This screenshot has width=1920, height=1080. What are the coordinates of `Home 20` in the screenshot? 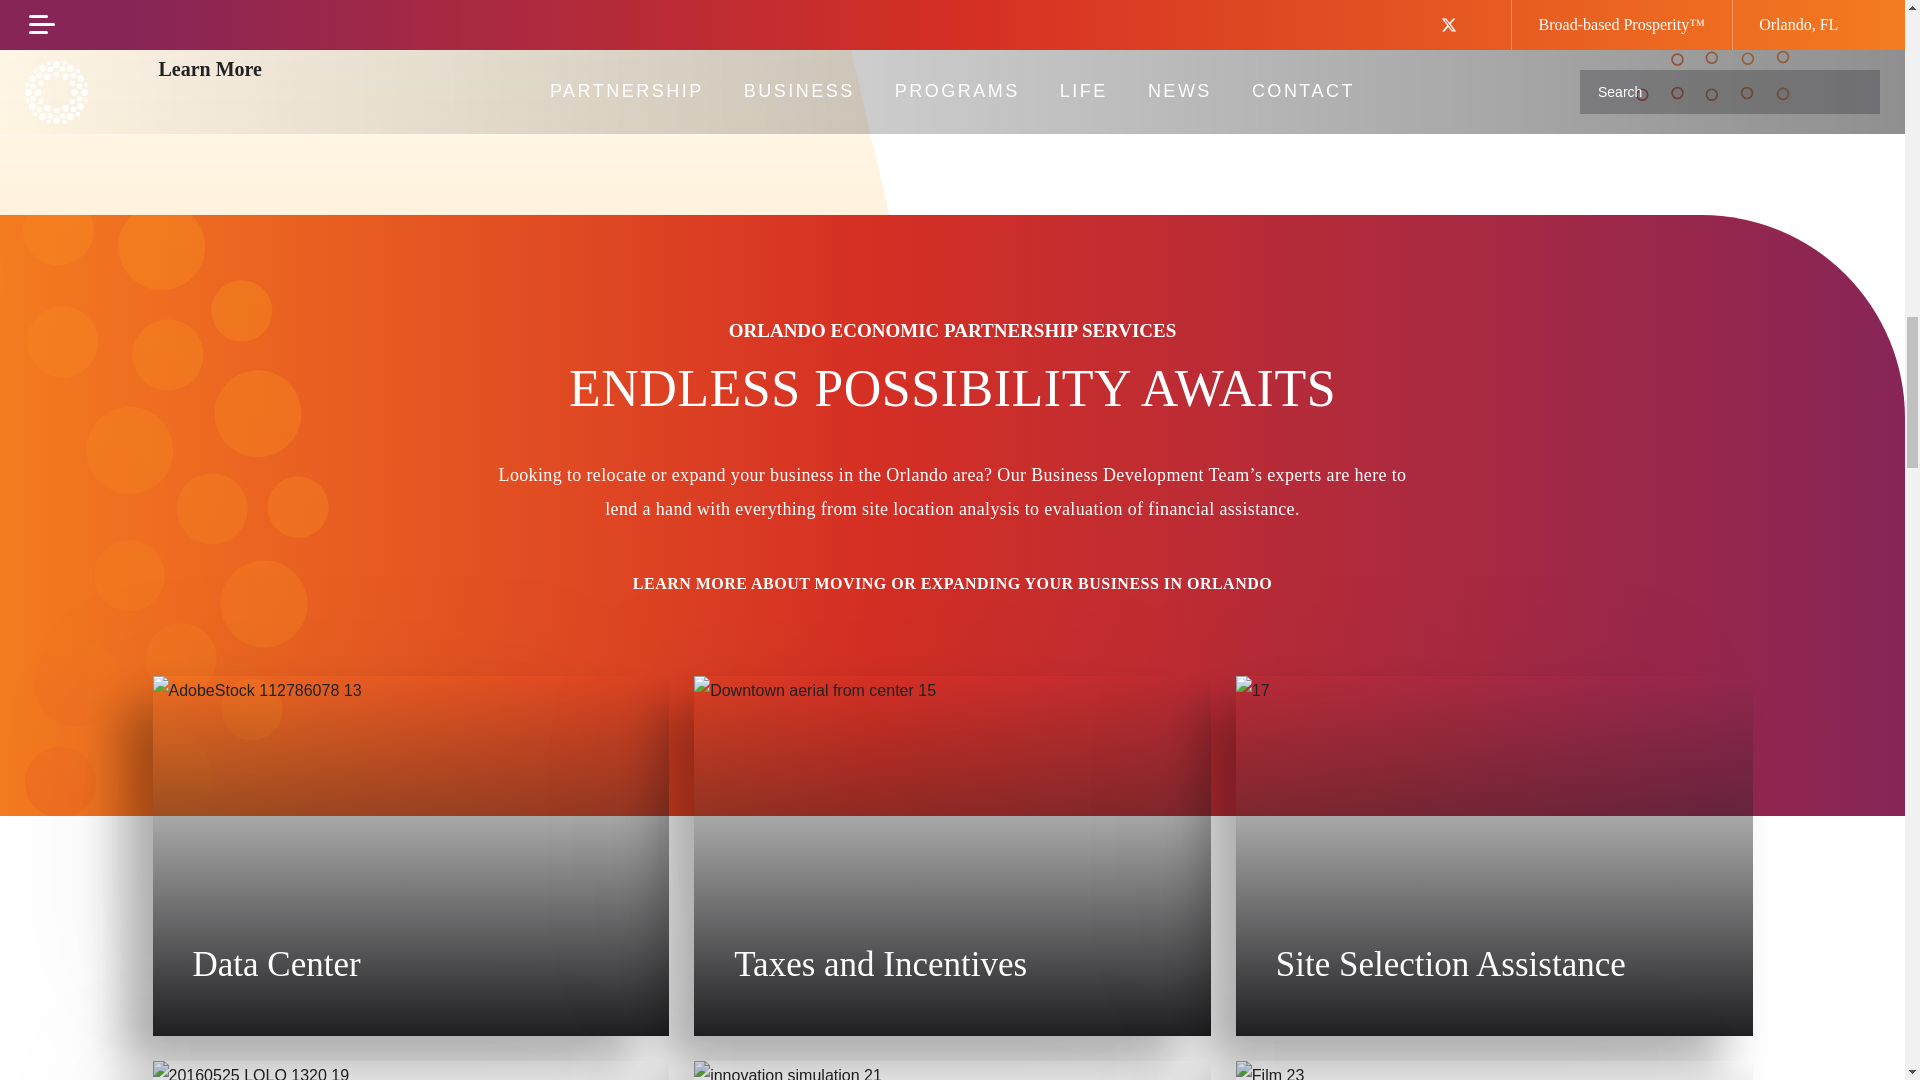 It's located at (410, 1070).